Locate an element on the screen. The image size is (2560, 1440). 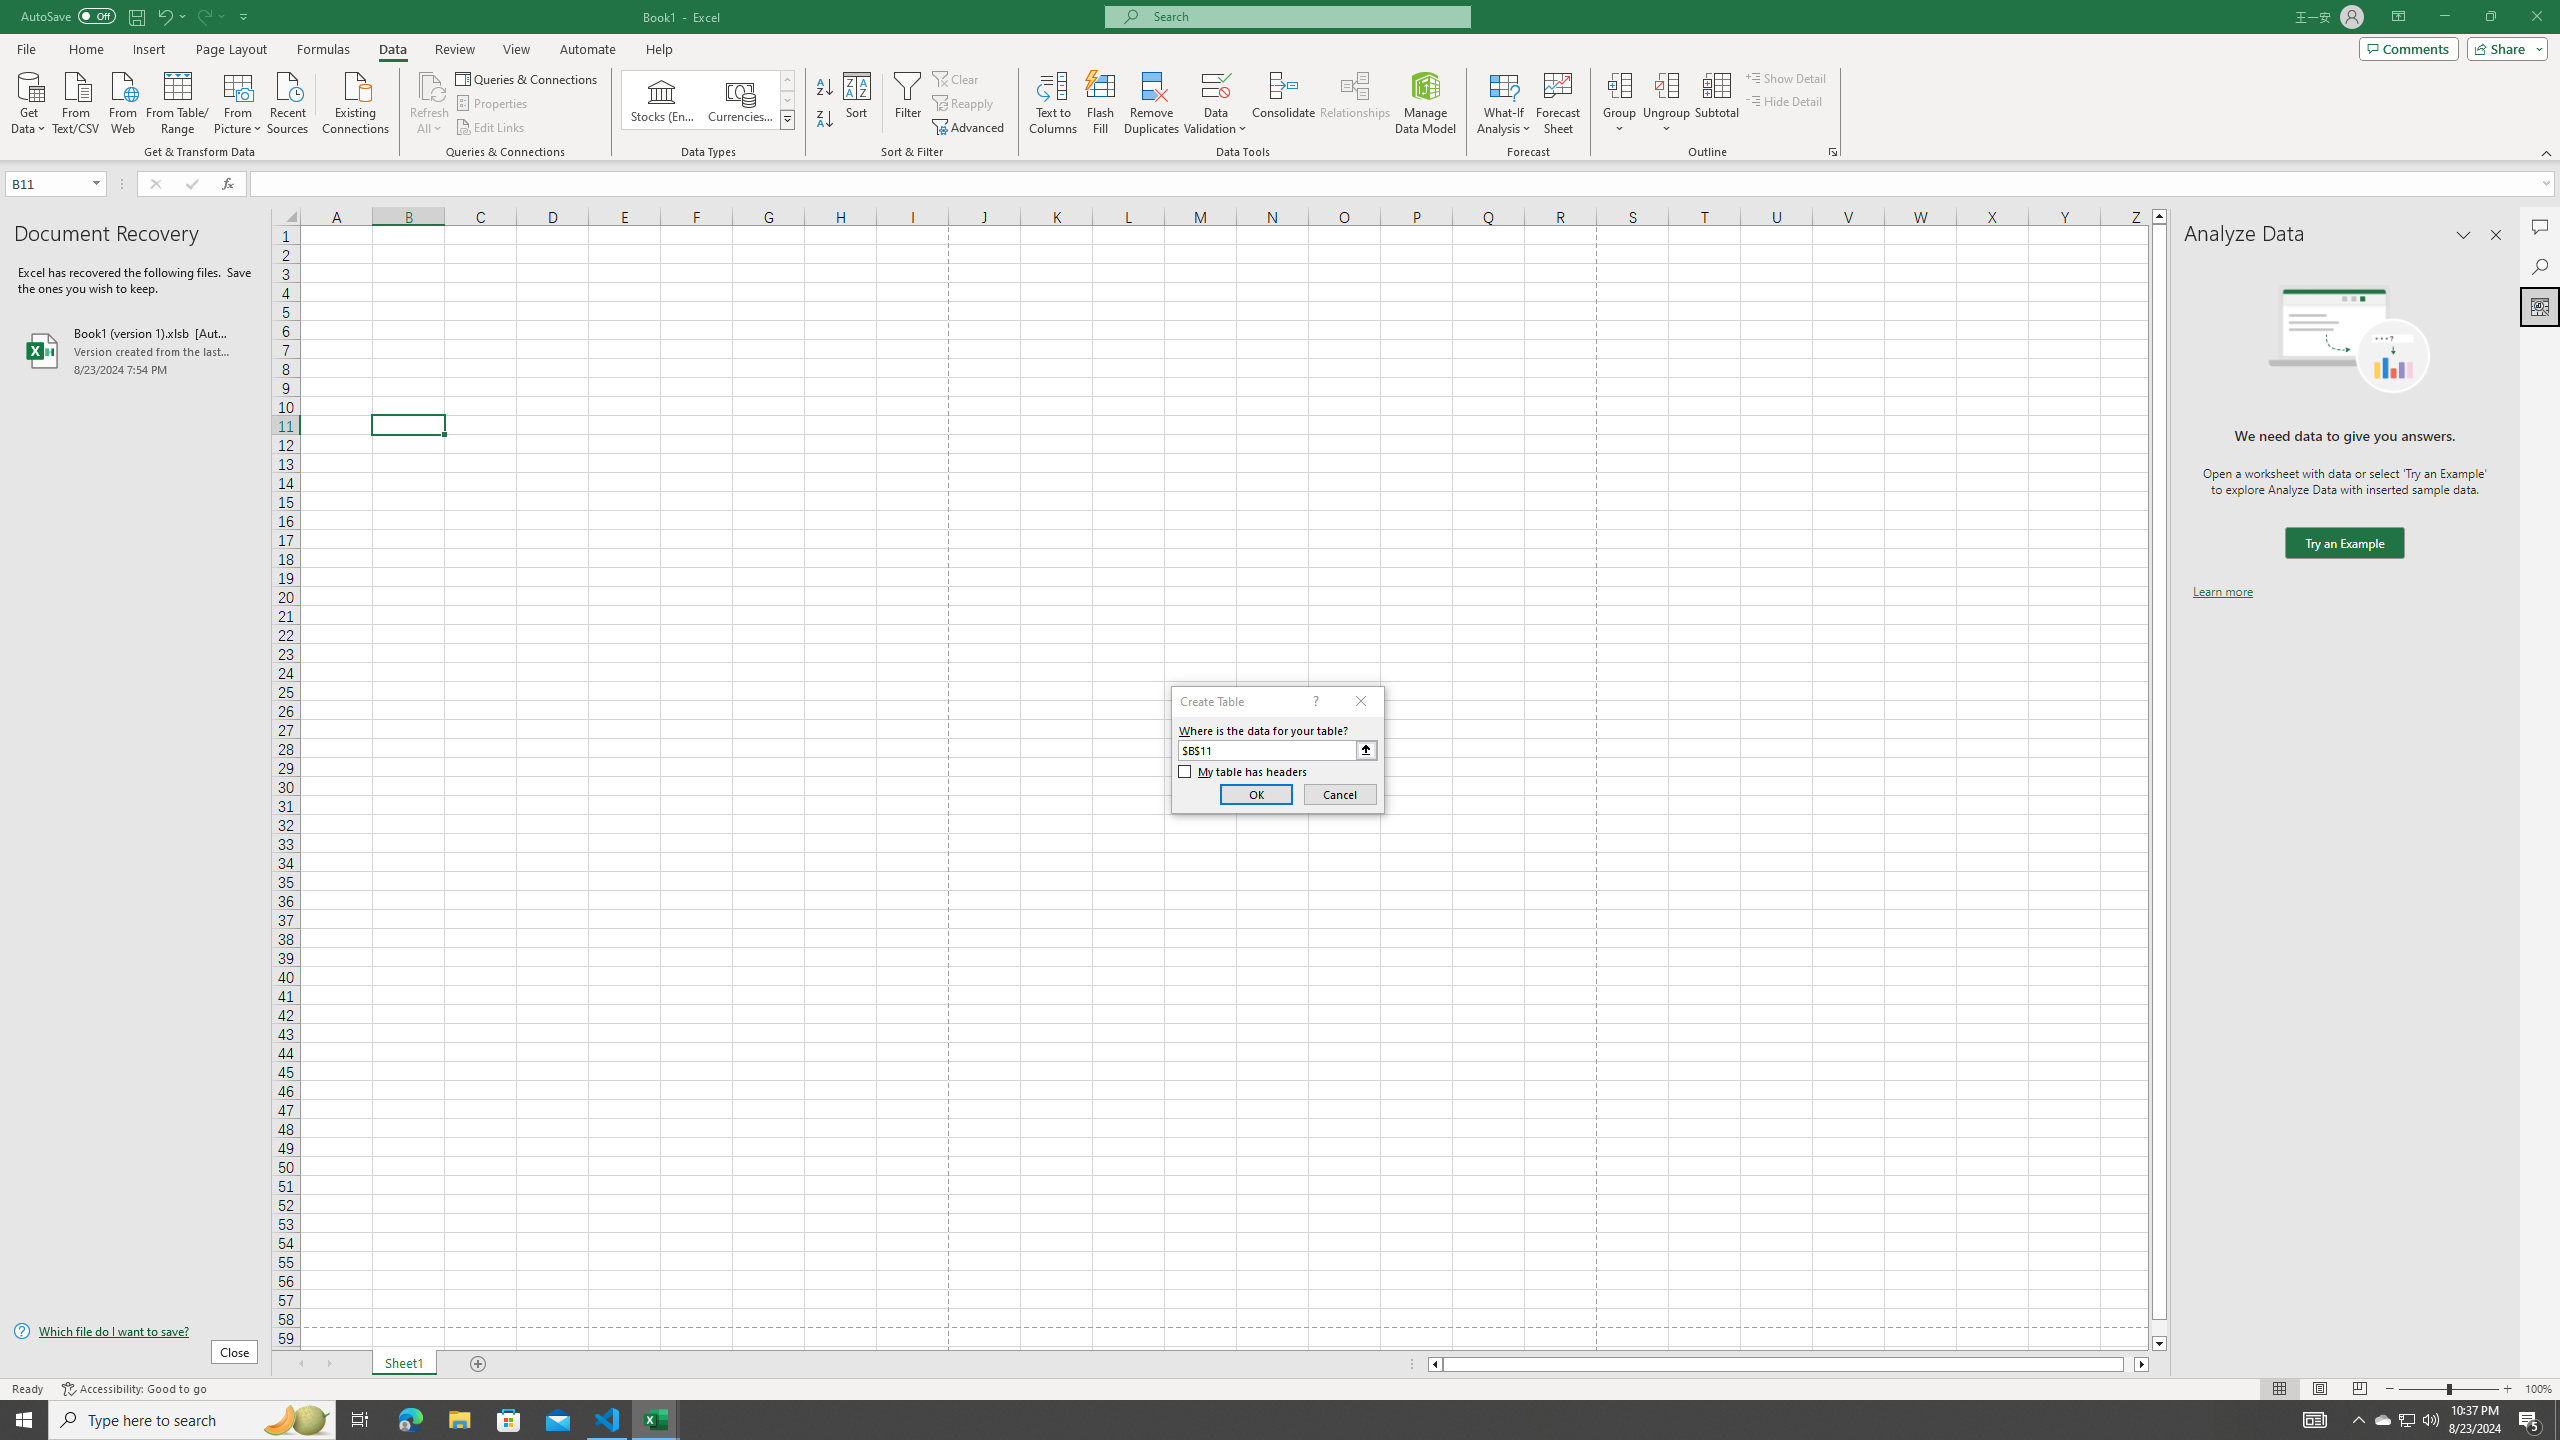
From Picture is located at coordinates (239, 101).